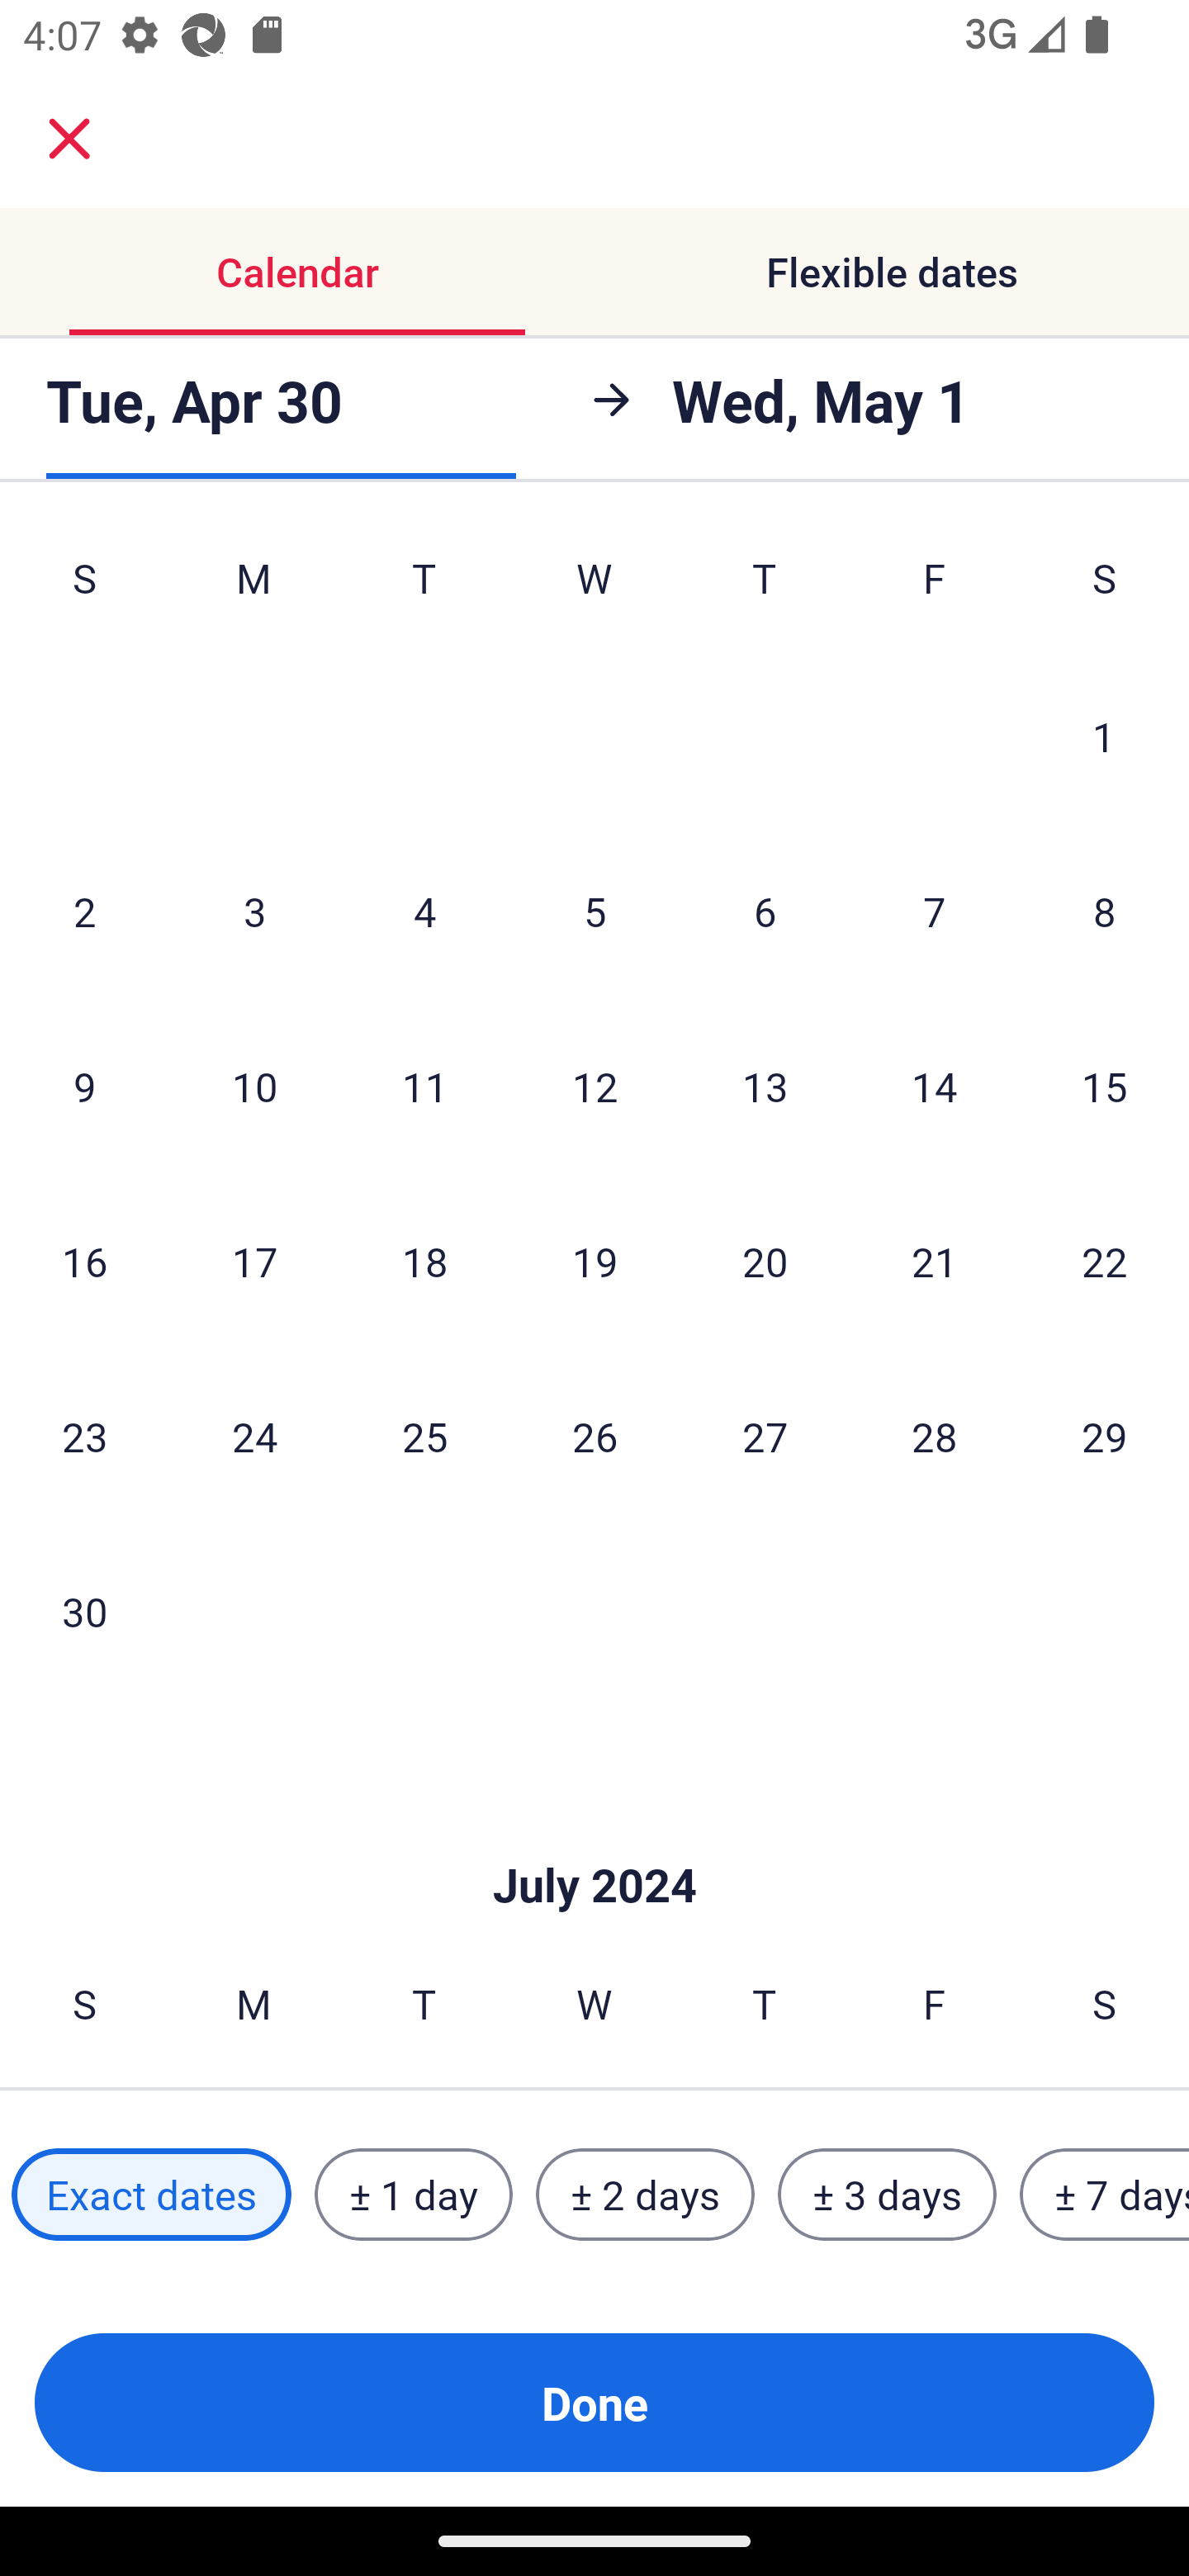 The width and height of the screenshot is (1189, 2576). Describe the element at coordinates (935, 1436) in the screenshot. I see `28 Friday, June 28, 2024` at that location.